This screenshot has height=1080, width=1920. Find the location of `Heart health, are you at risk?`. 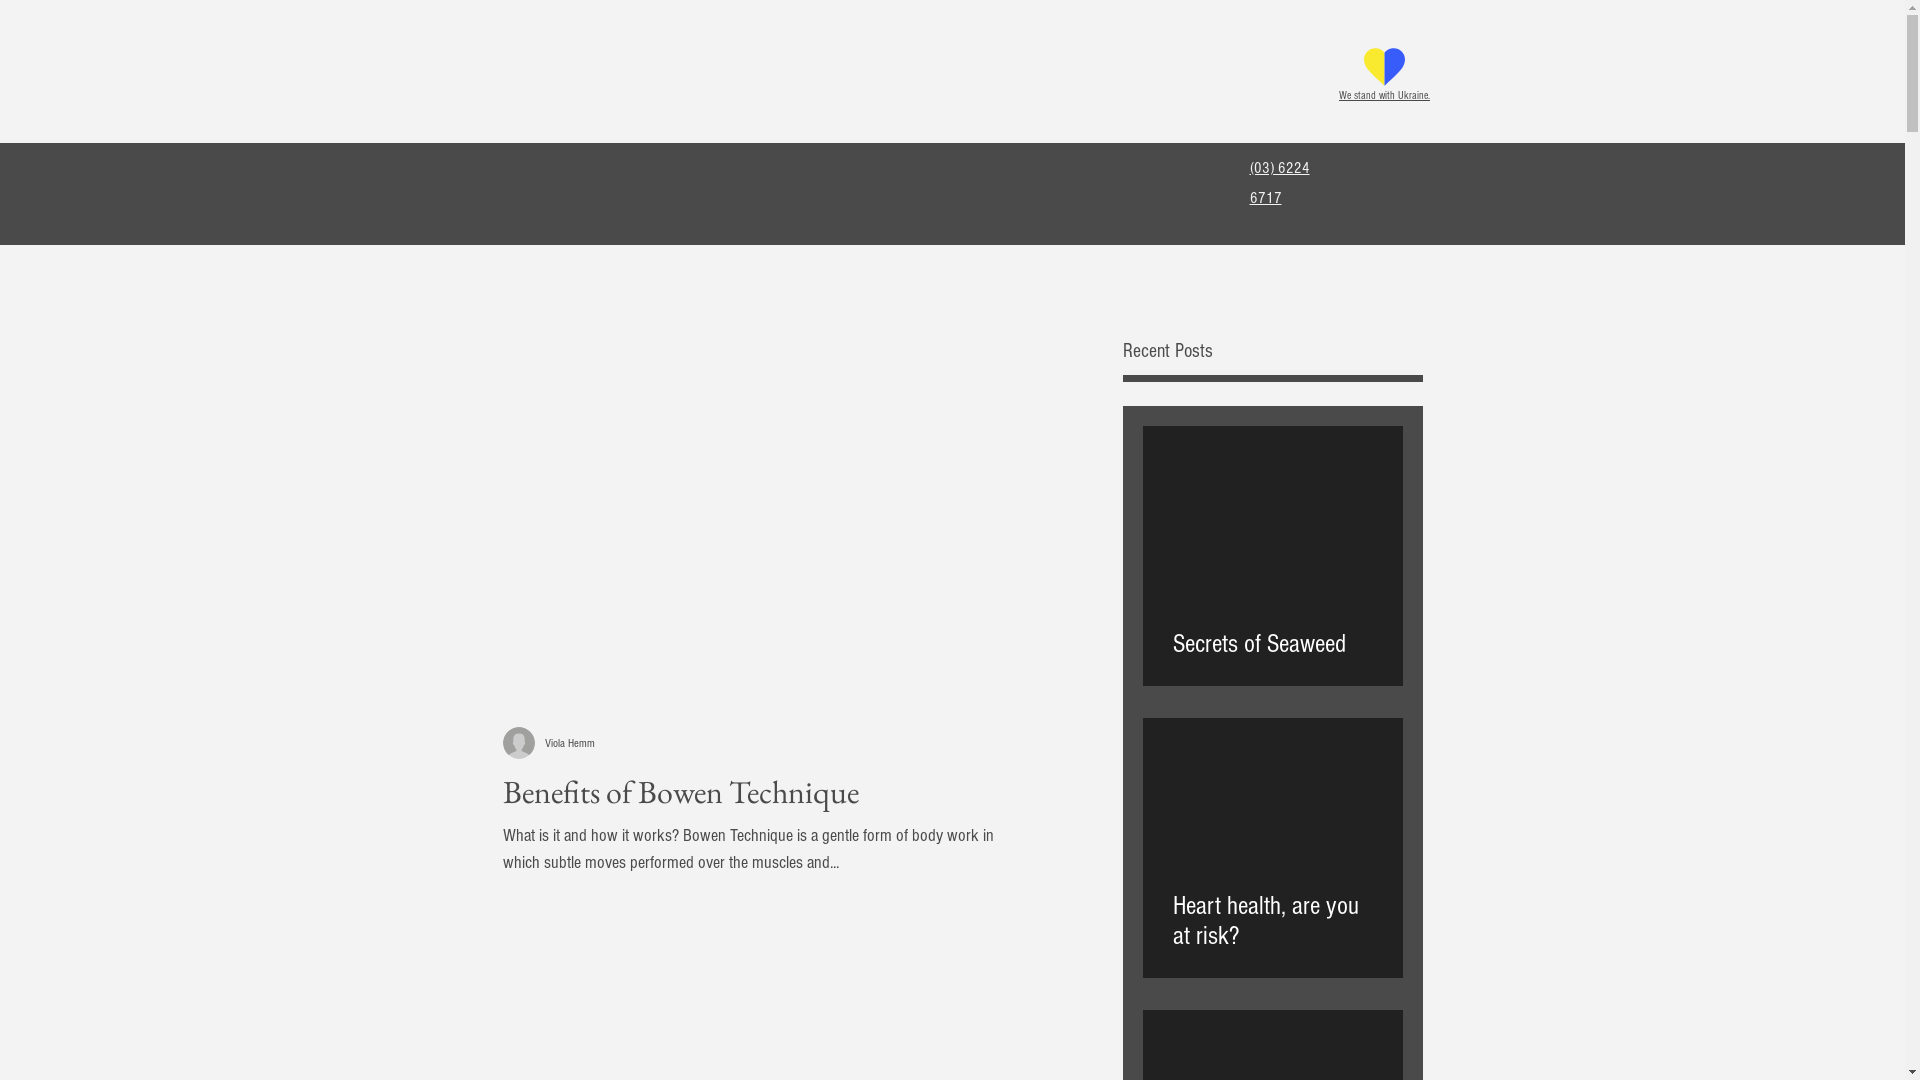

Heart health, are you at risk? is located at coordinates (1272, 912).